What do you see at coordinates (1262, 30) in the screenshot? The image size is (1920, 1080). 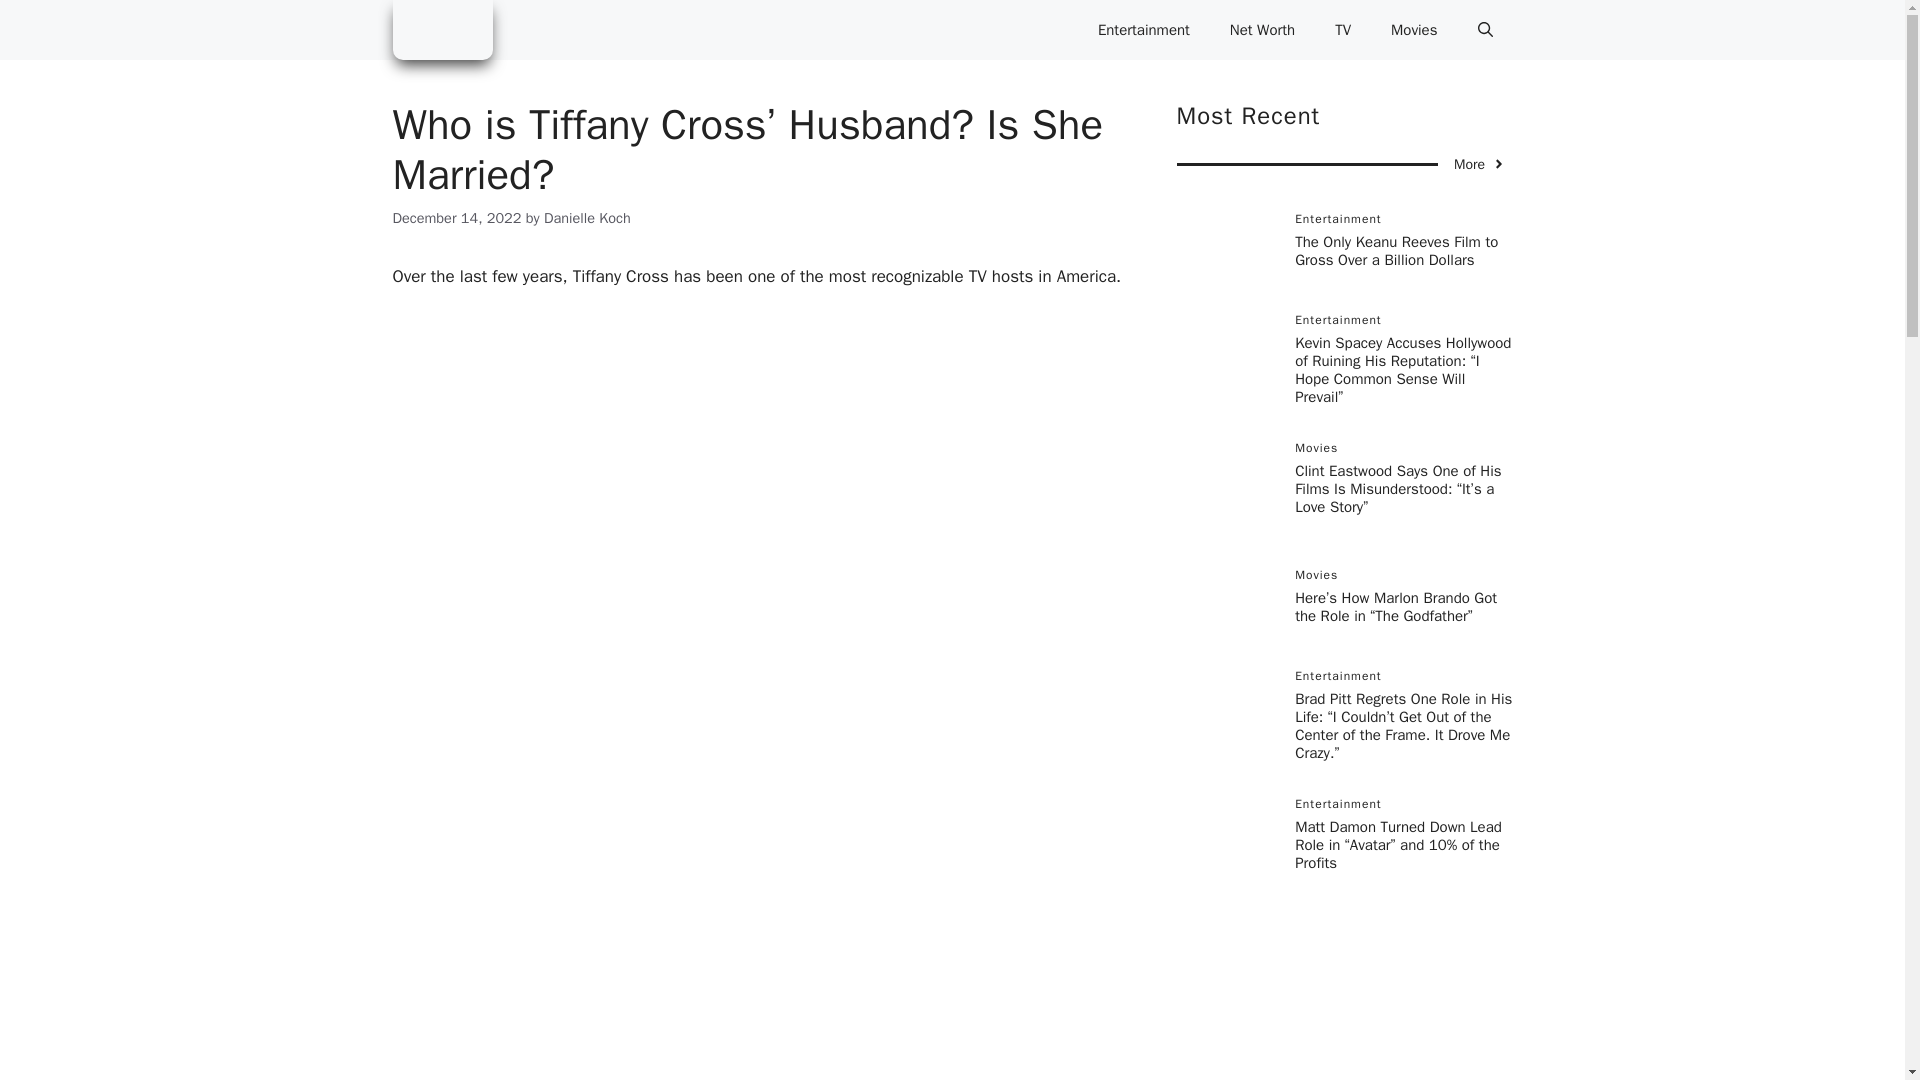 I see `Net Worth` at bounding box center [1262, 30].